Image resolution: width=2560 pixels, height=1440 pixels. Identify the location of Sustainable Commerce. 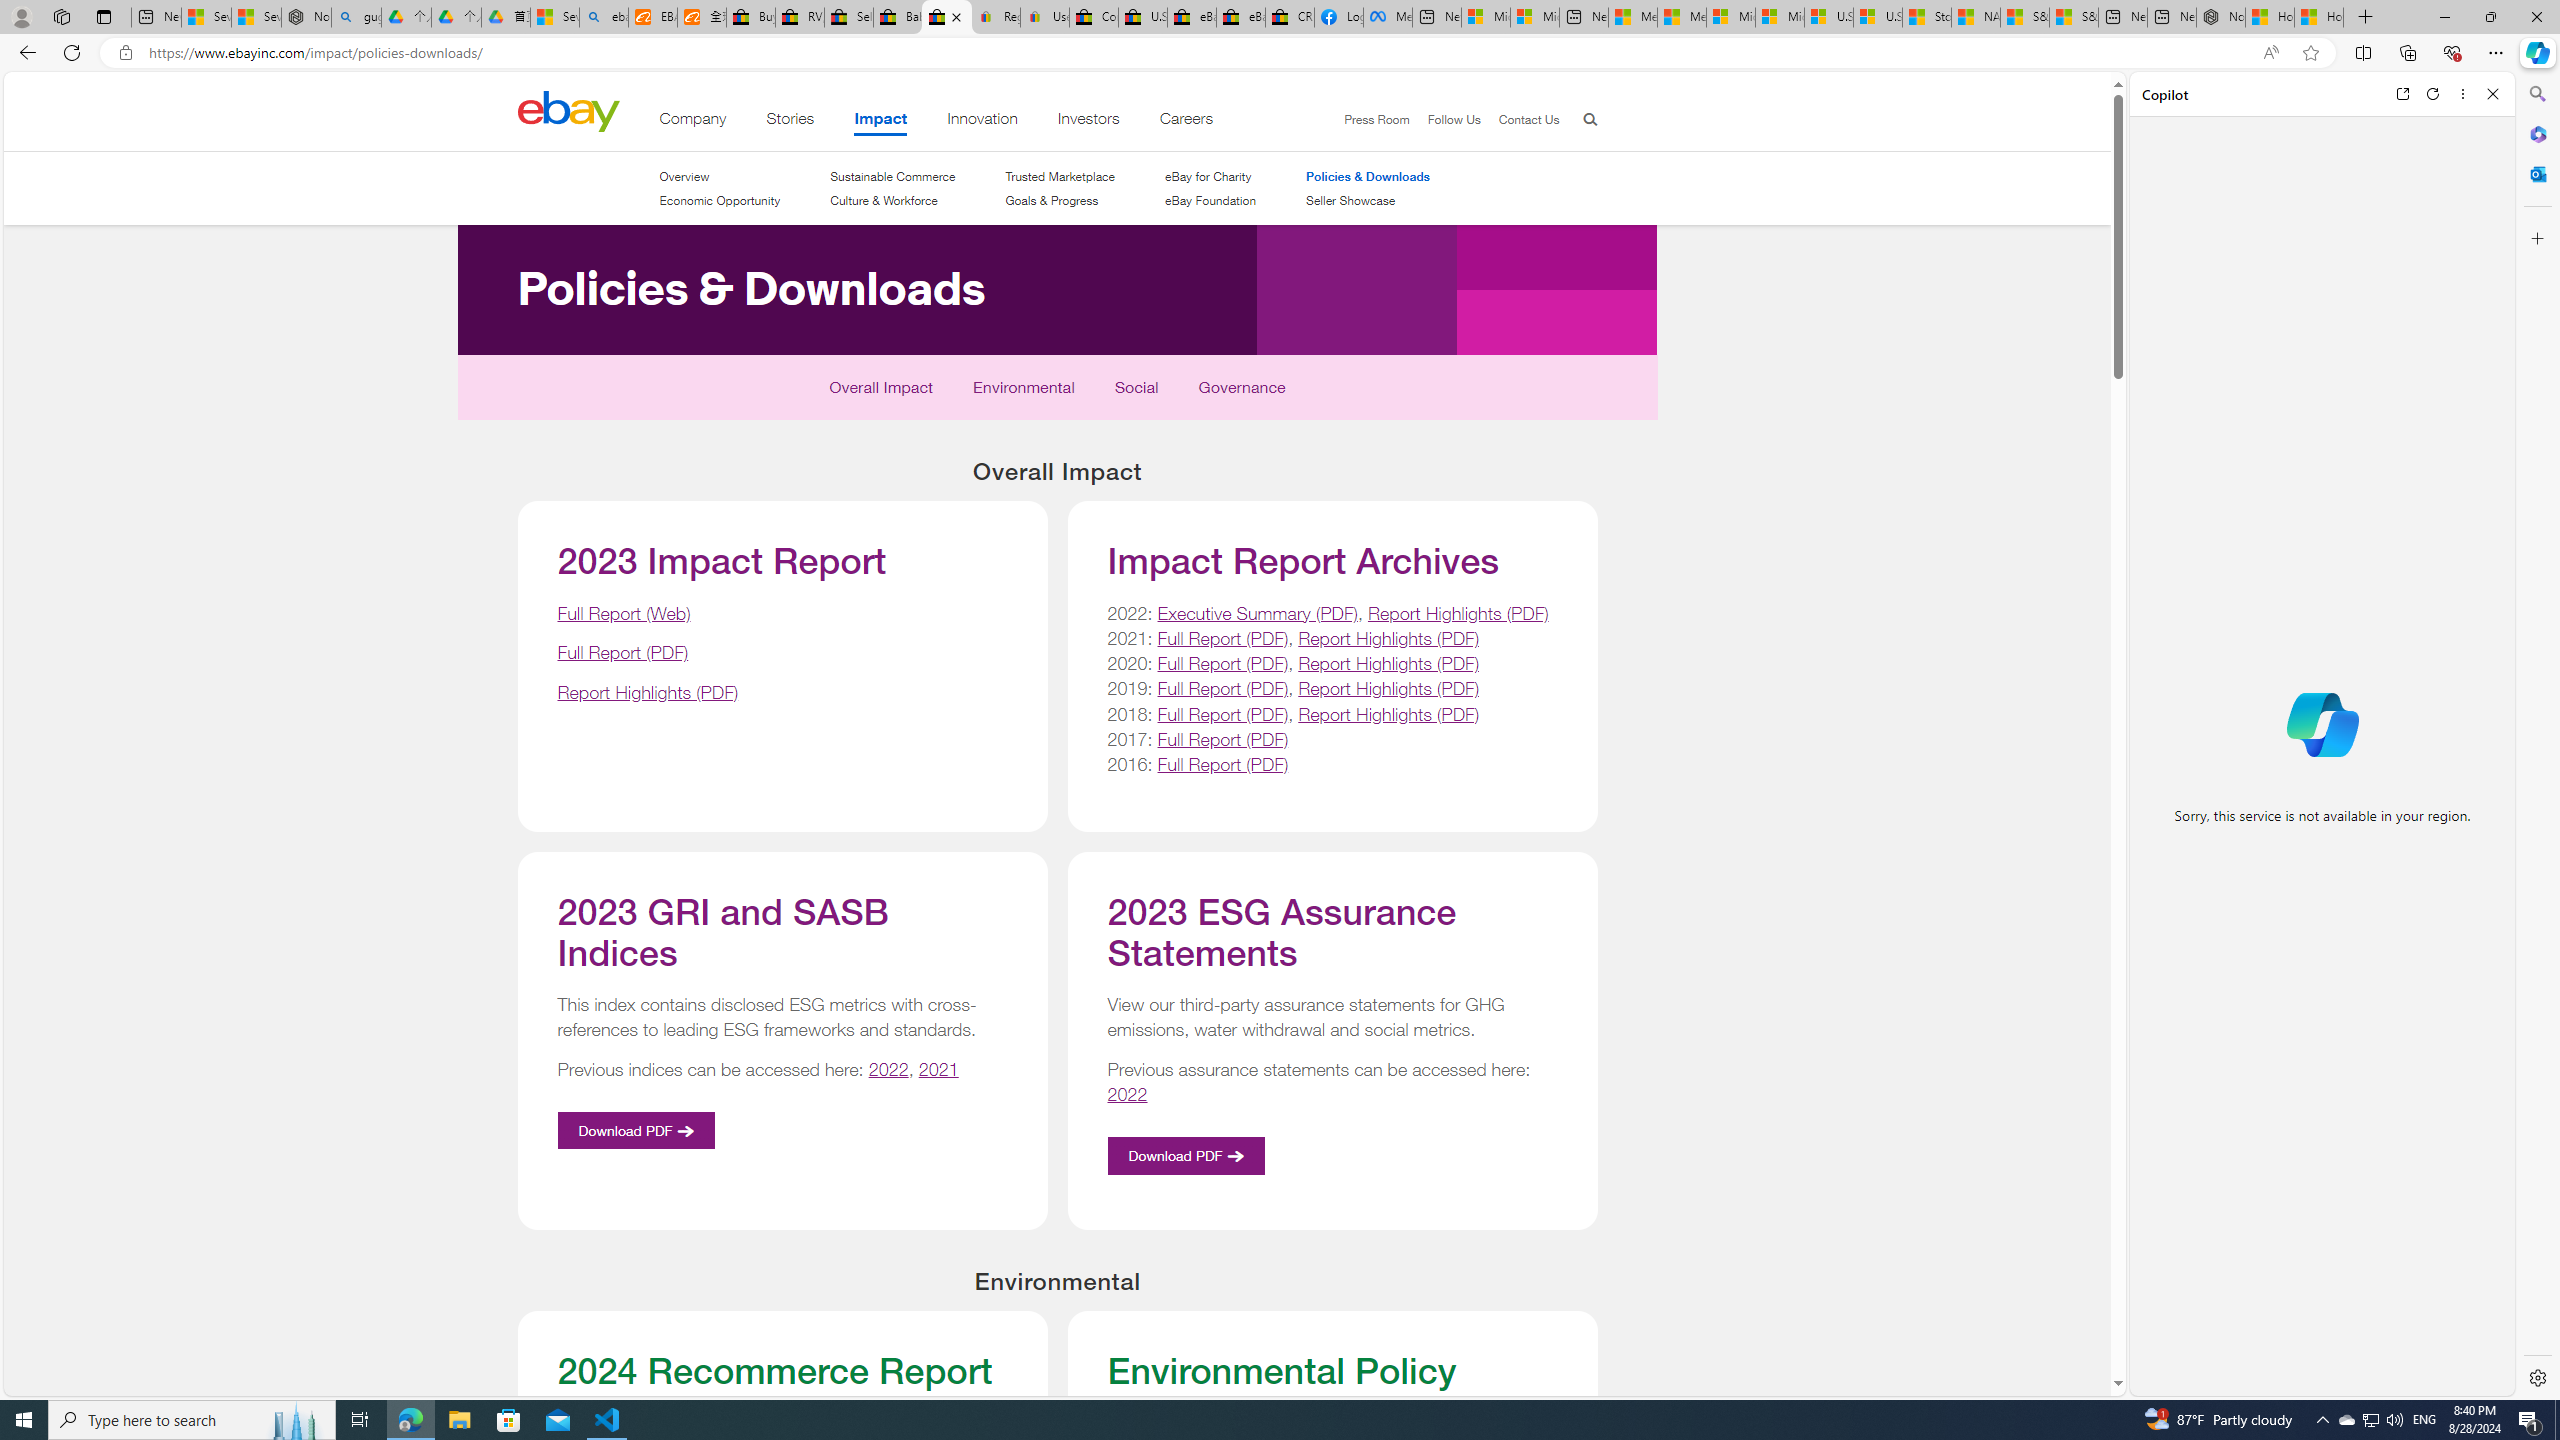
(892, 176).